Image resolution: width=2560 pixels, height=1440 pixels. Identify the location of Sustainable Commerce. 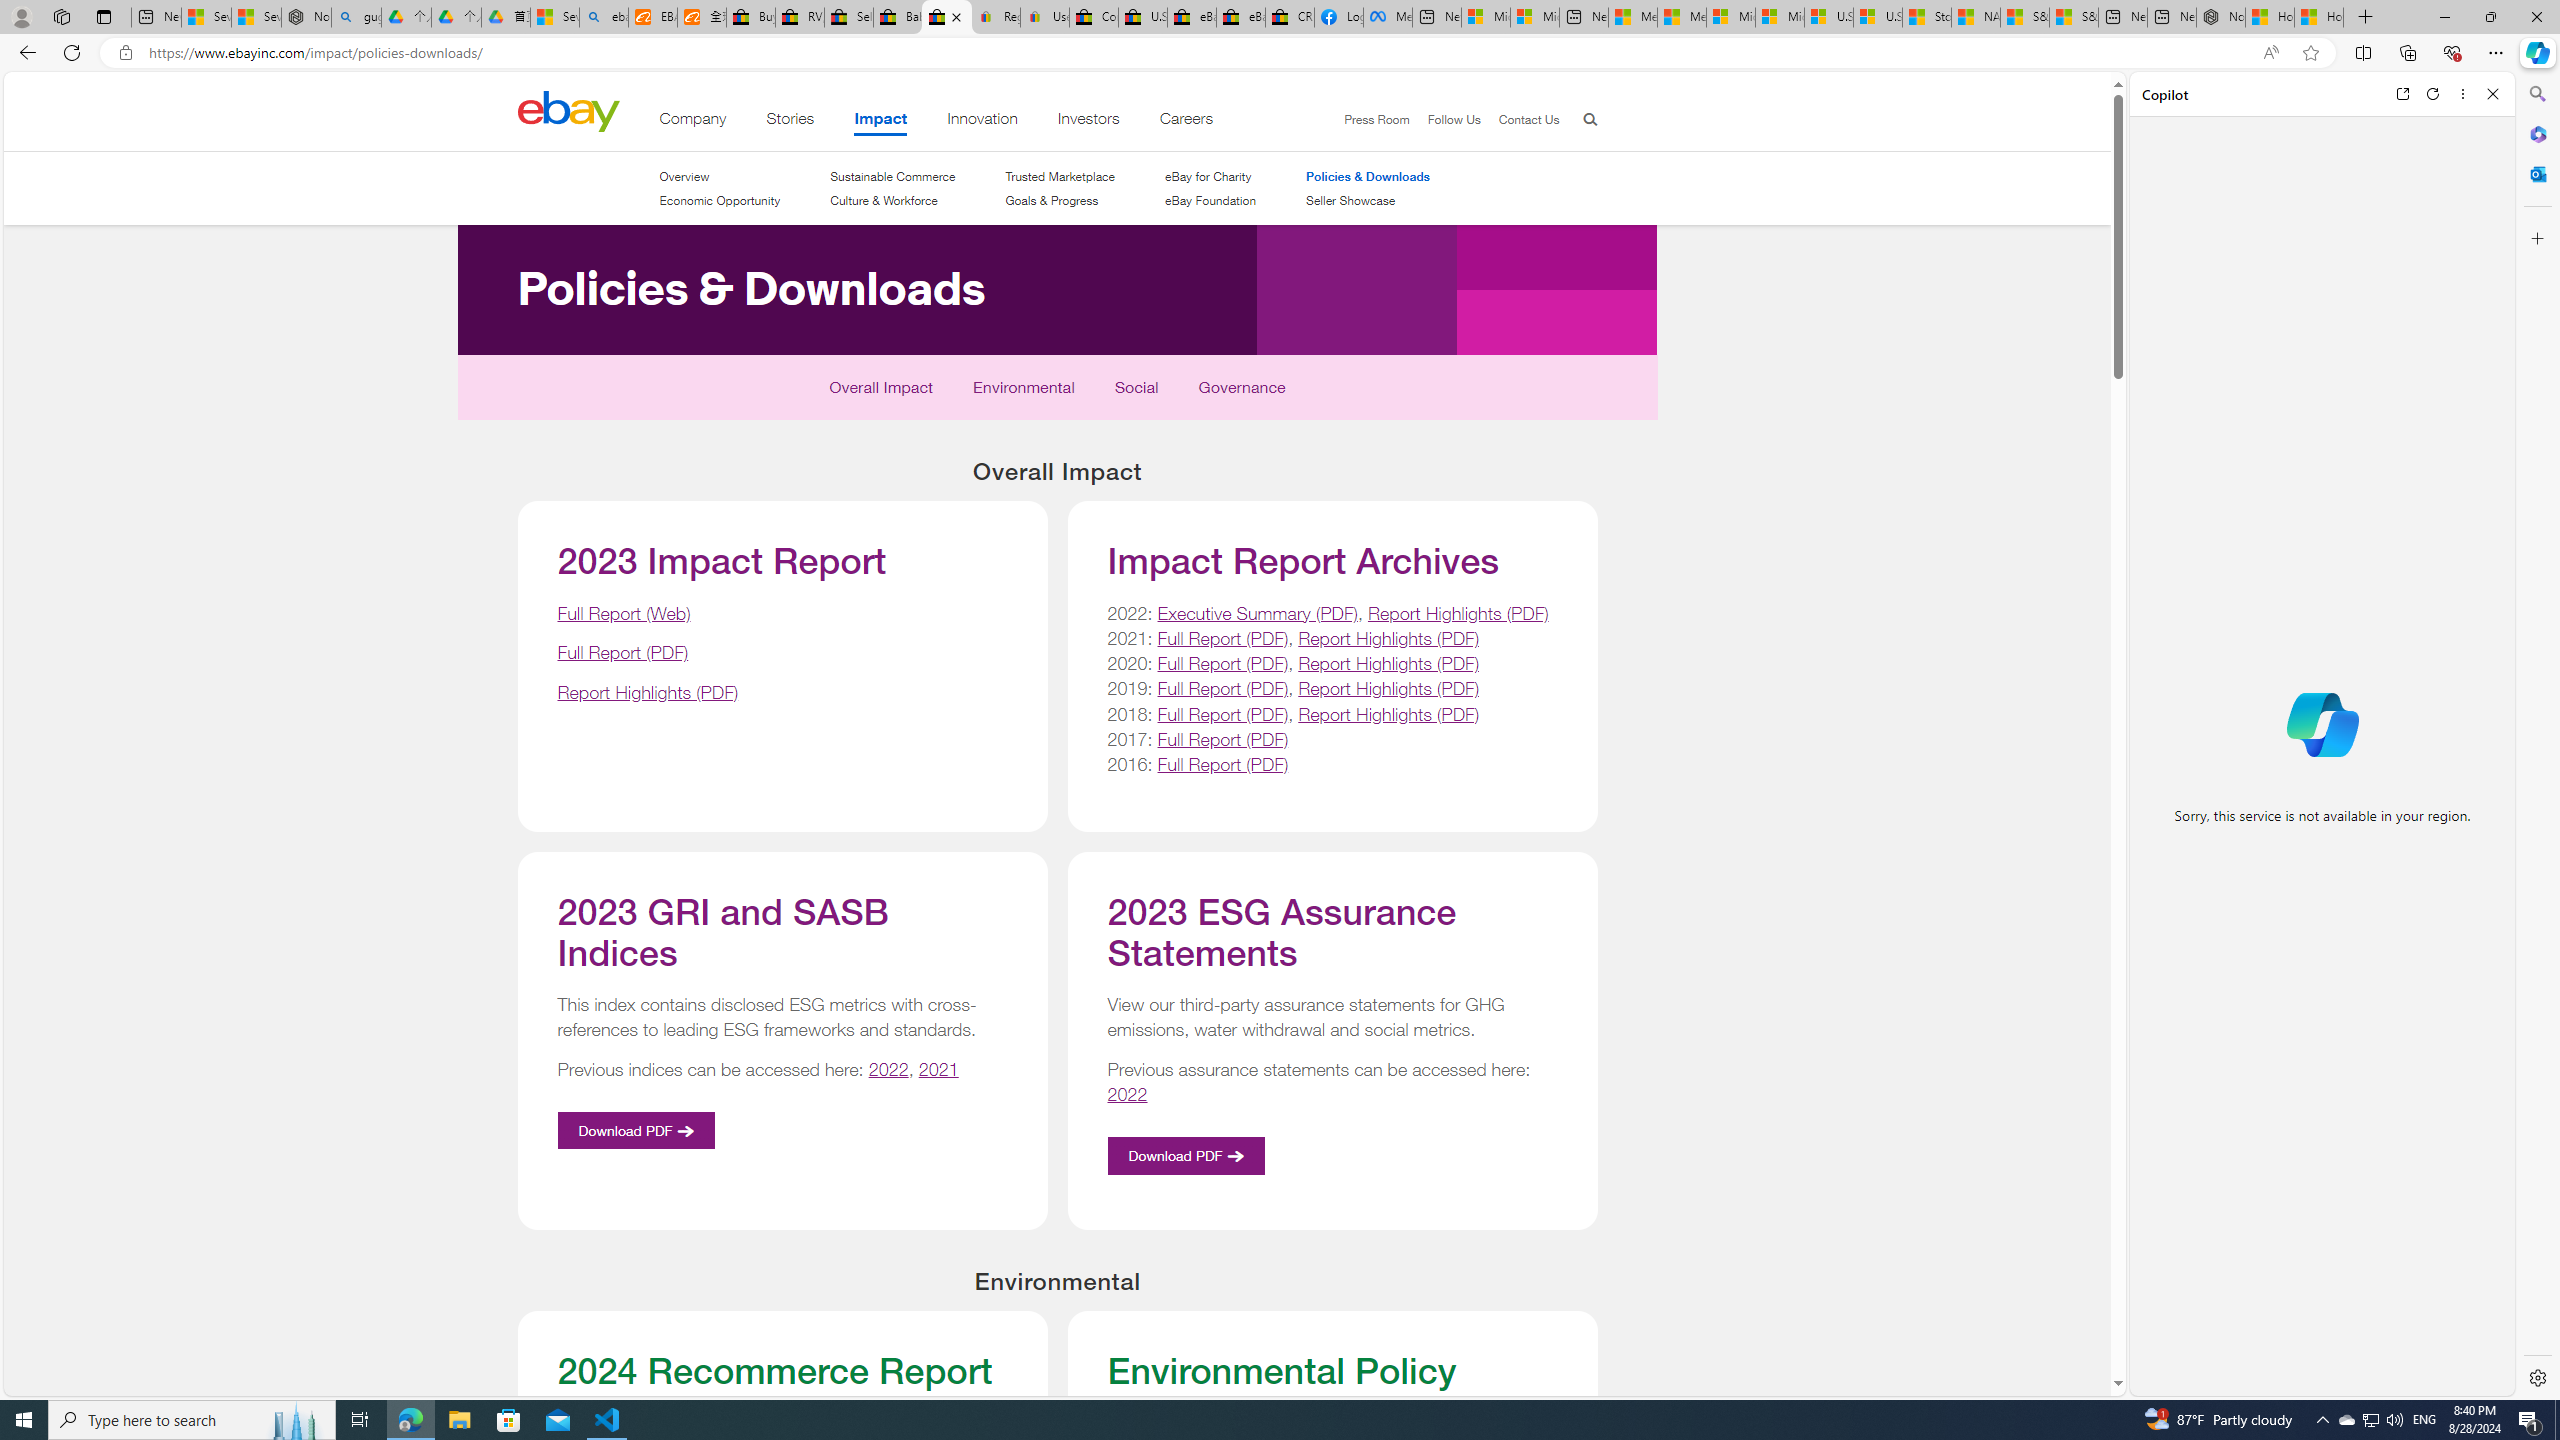
(892, 176).